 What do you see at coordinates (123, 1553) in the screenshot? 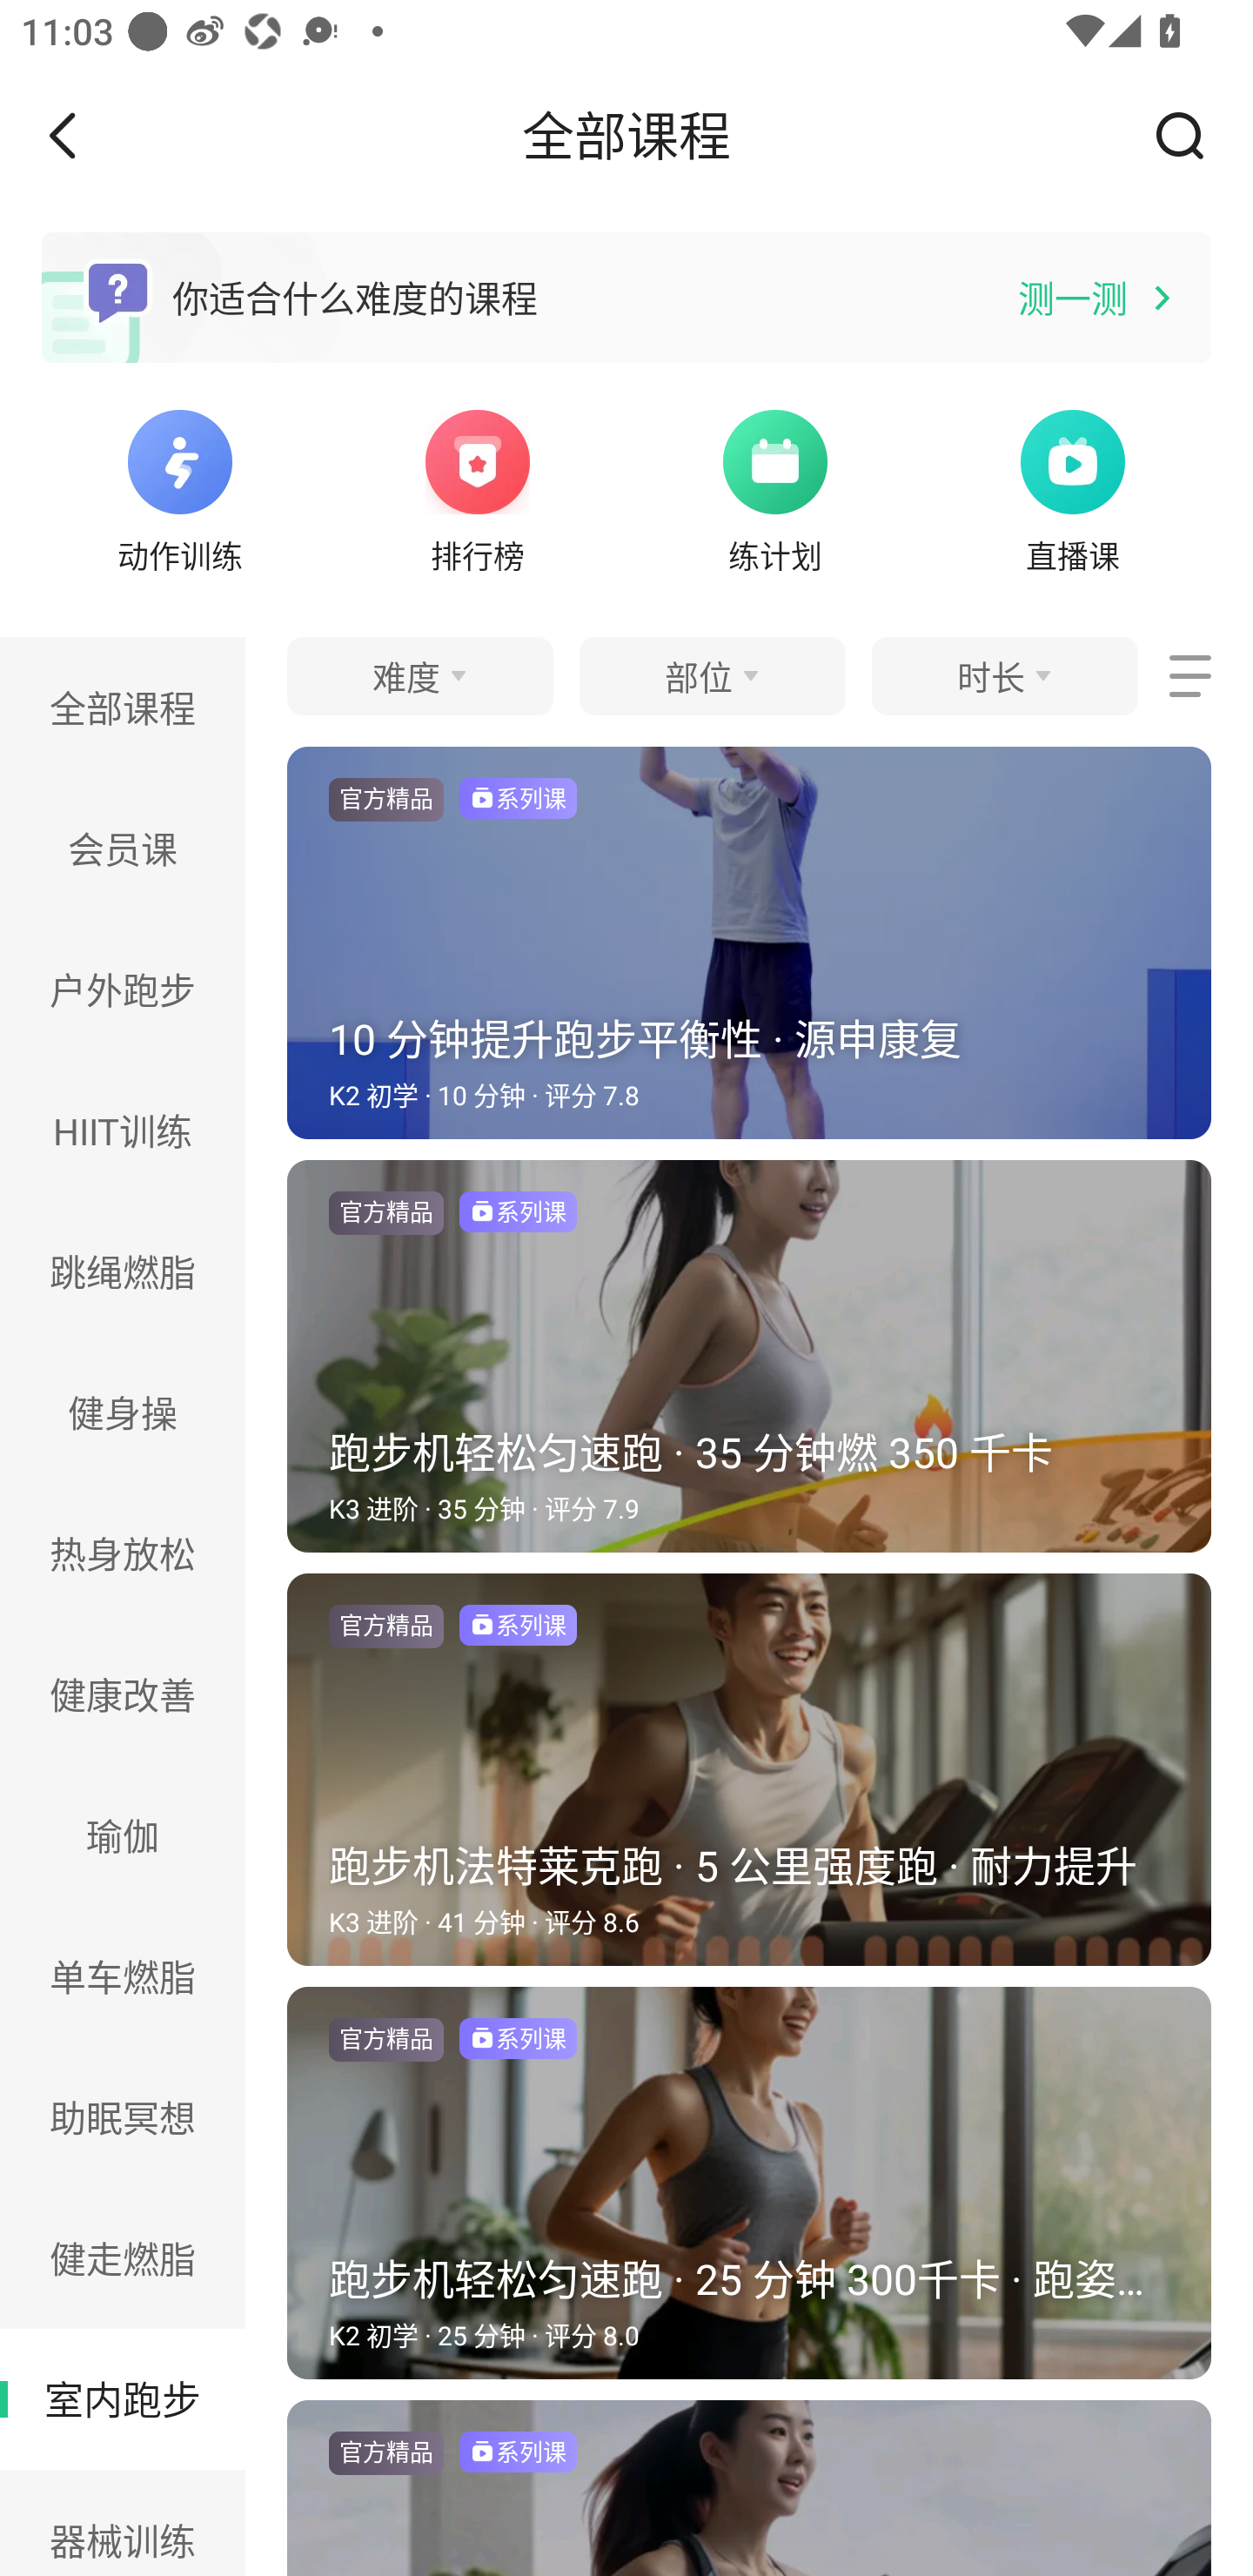
I see `热身放松` at bounding box center [123, 1553].